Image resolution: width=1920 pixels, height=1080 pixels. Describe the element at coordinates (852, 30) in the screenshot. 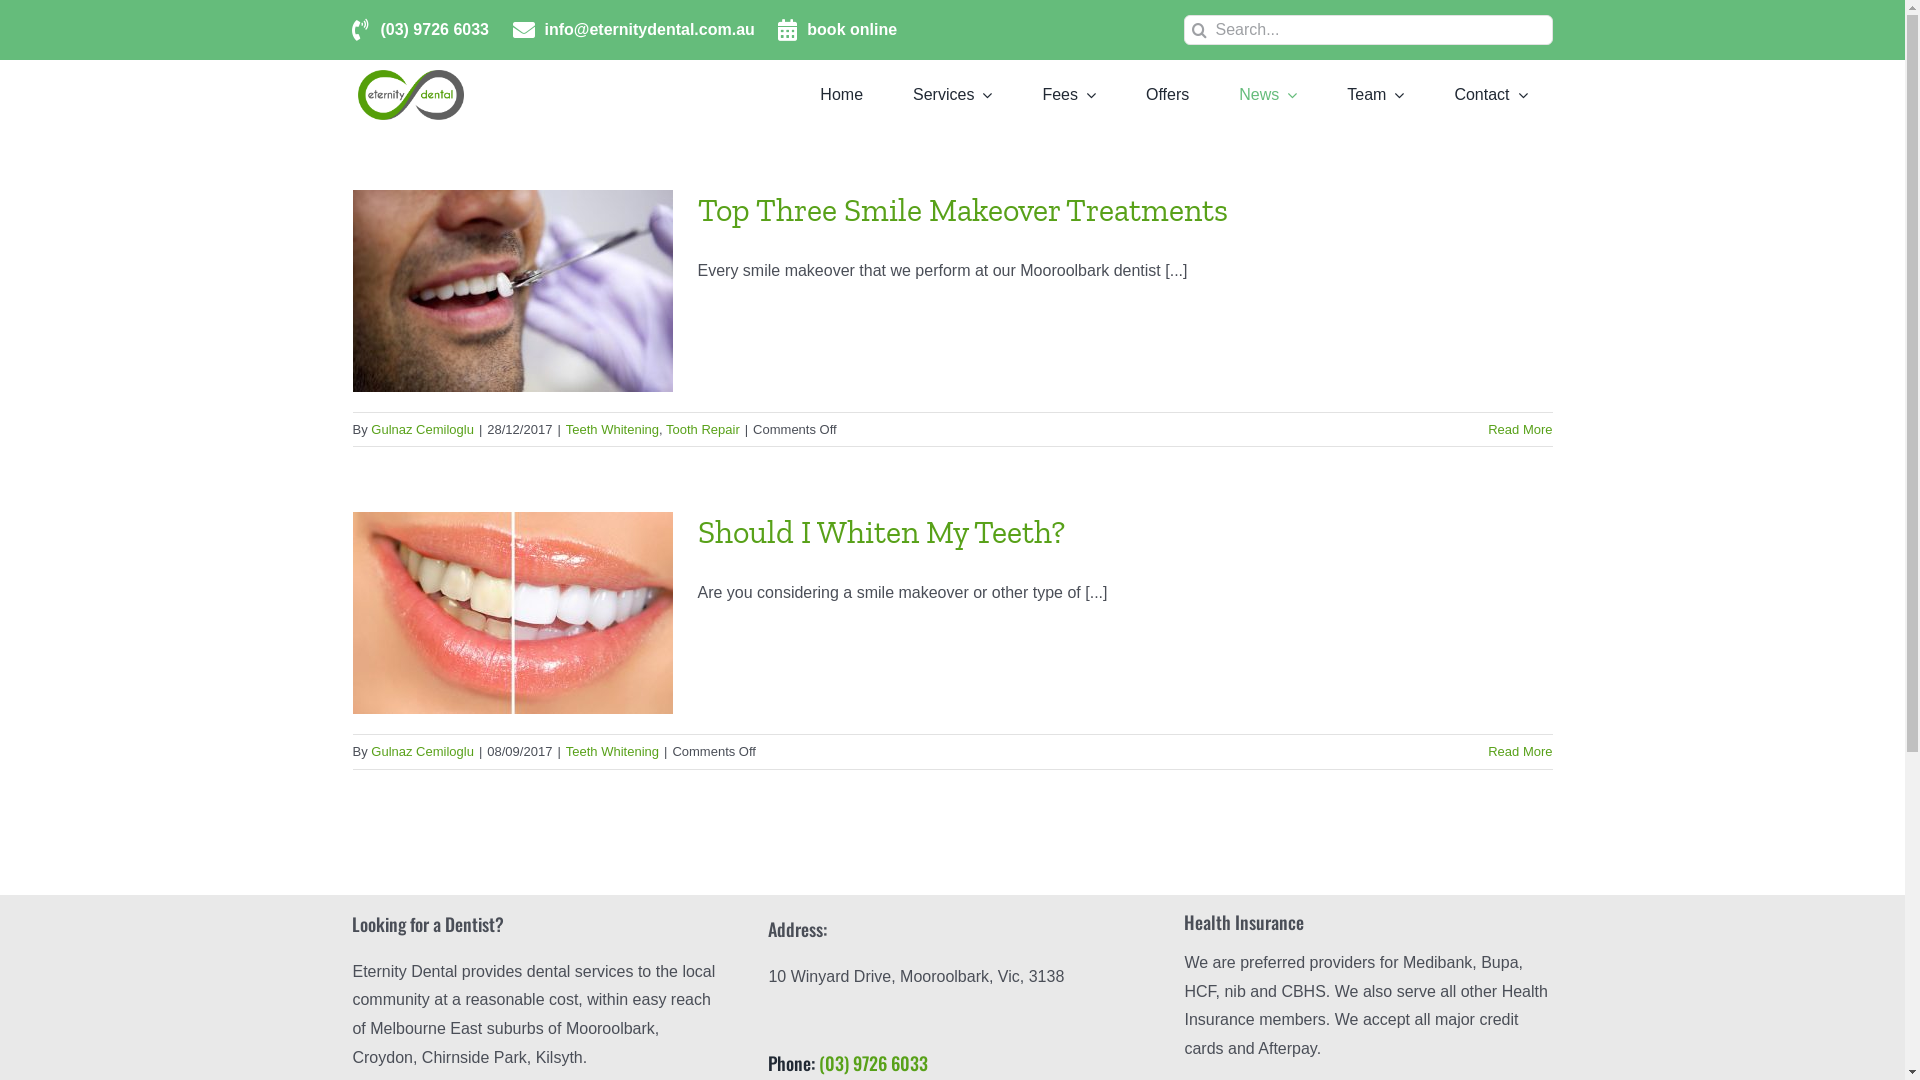

I see `book online` at that location.